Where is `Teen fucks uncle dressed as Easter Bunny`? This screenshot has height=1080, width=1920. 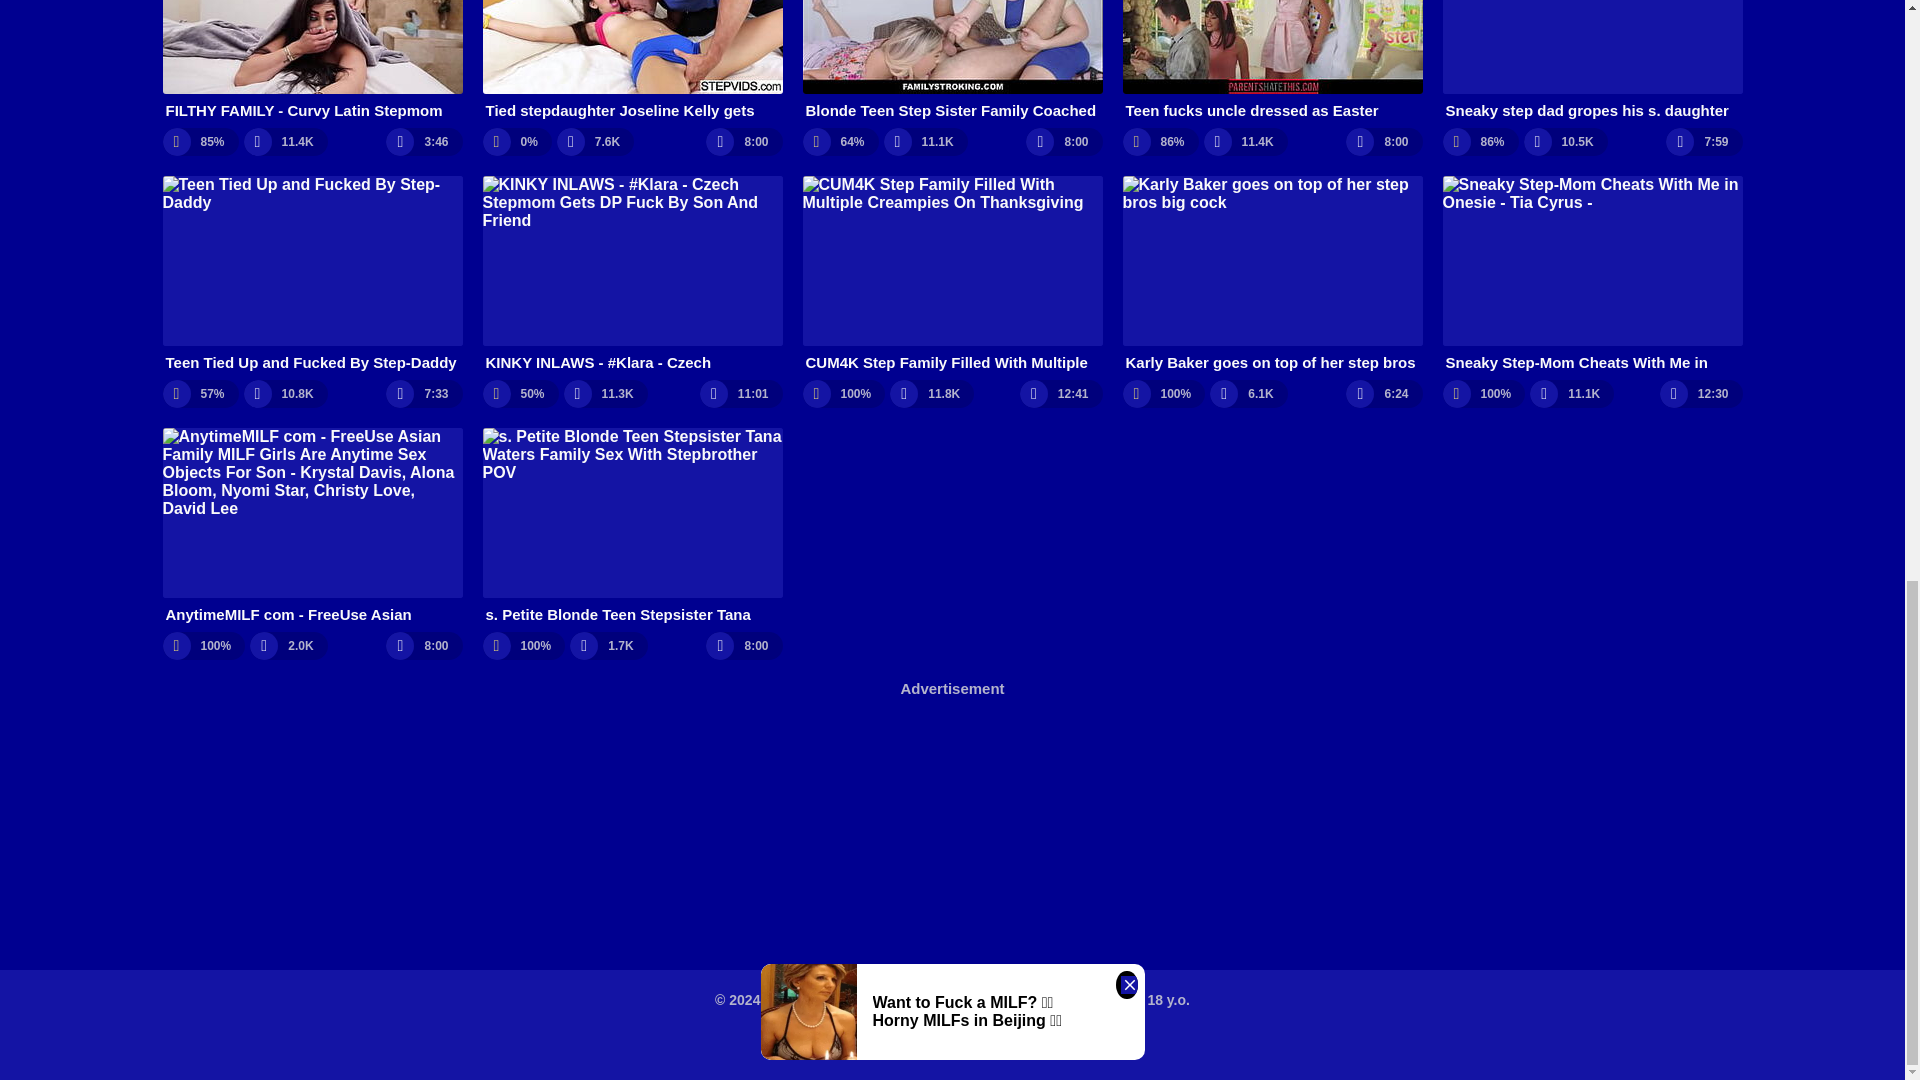 Teen fucks uncle dressed as Easter Bunny is located at coordinates (1272, 60).